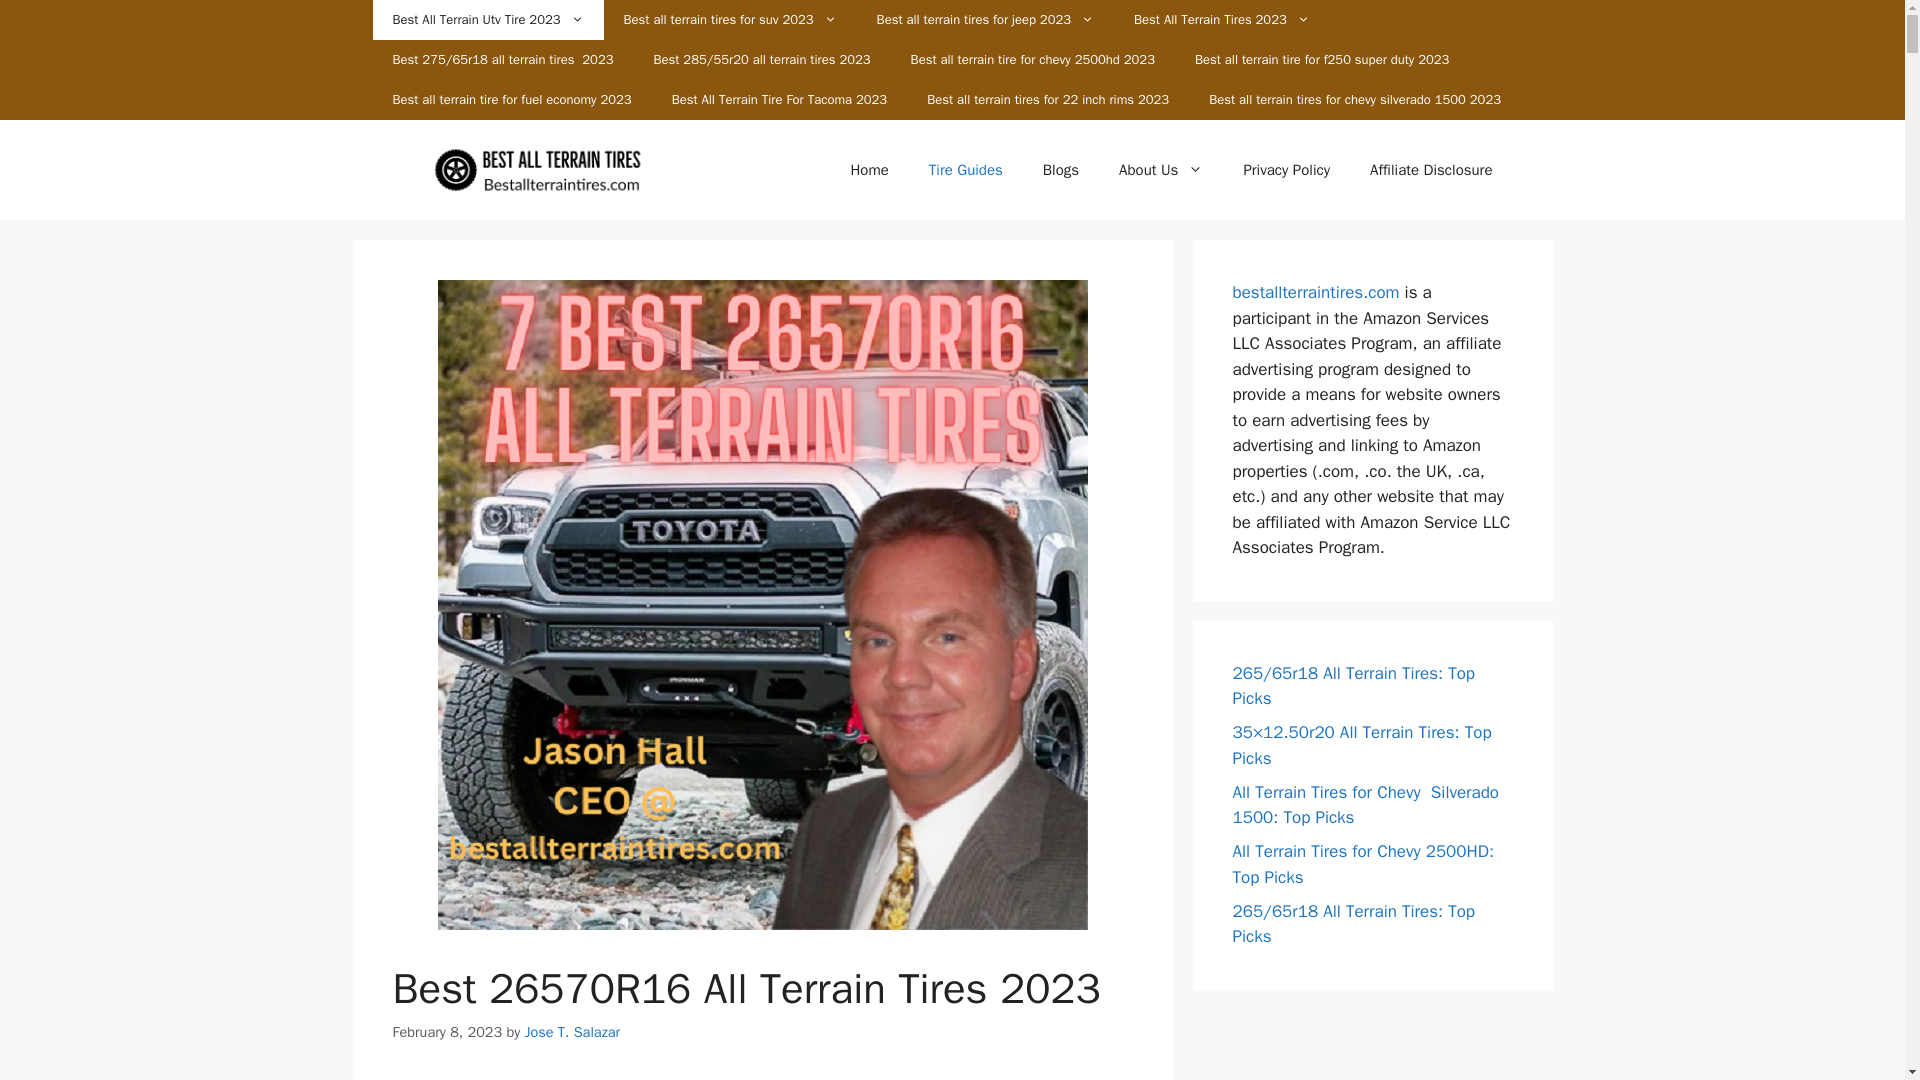 The height and width of the screenshot is (1080, 1920). I want to click on View all posts by Jose T. Salazar, so click(572, 1032).